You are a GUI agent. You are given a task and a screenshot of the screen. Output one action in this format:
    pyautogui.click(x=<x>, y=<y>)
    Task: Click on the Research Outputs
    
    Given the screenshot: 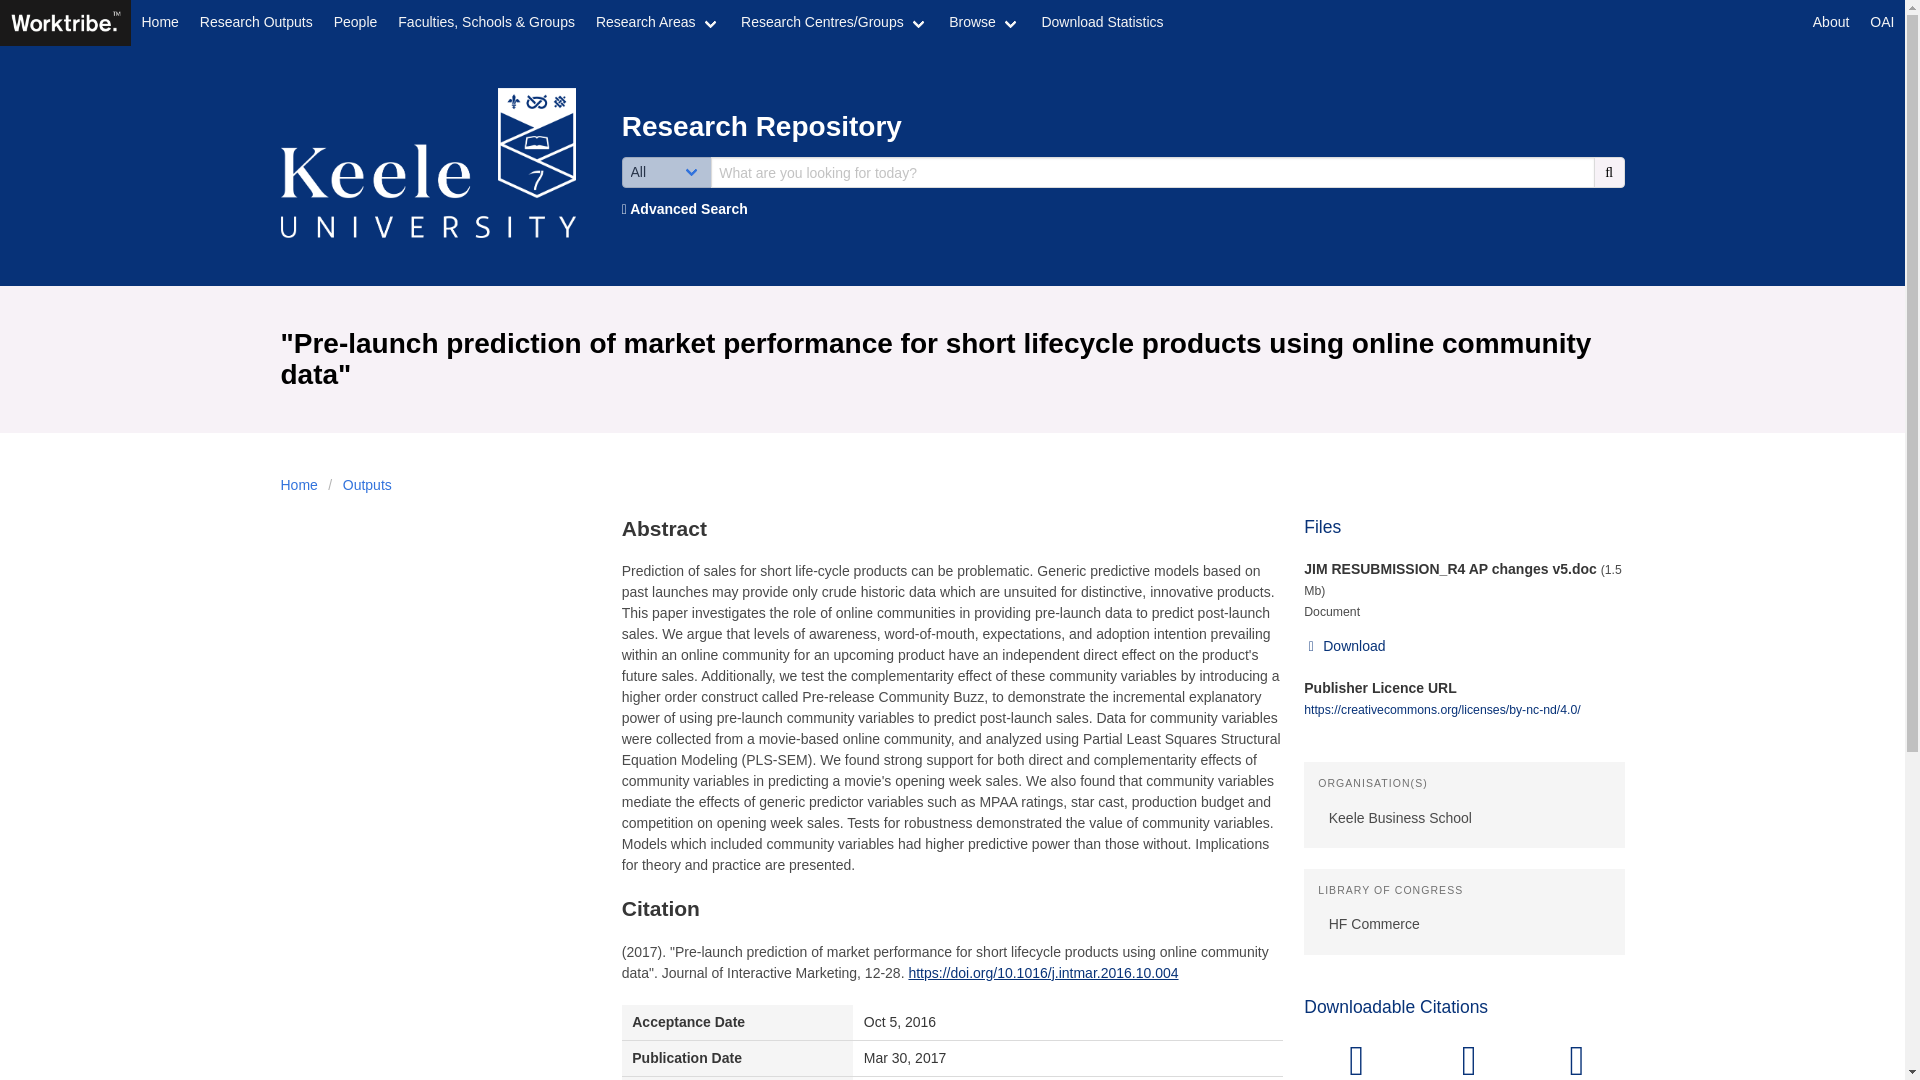 What is the action you would take?
    pyautogui.click(x=255, y=23)
    